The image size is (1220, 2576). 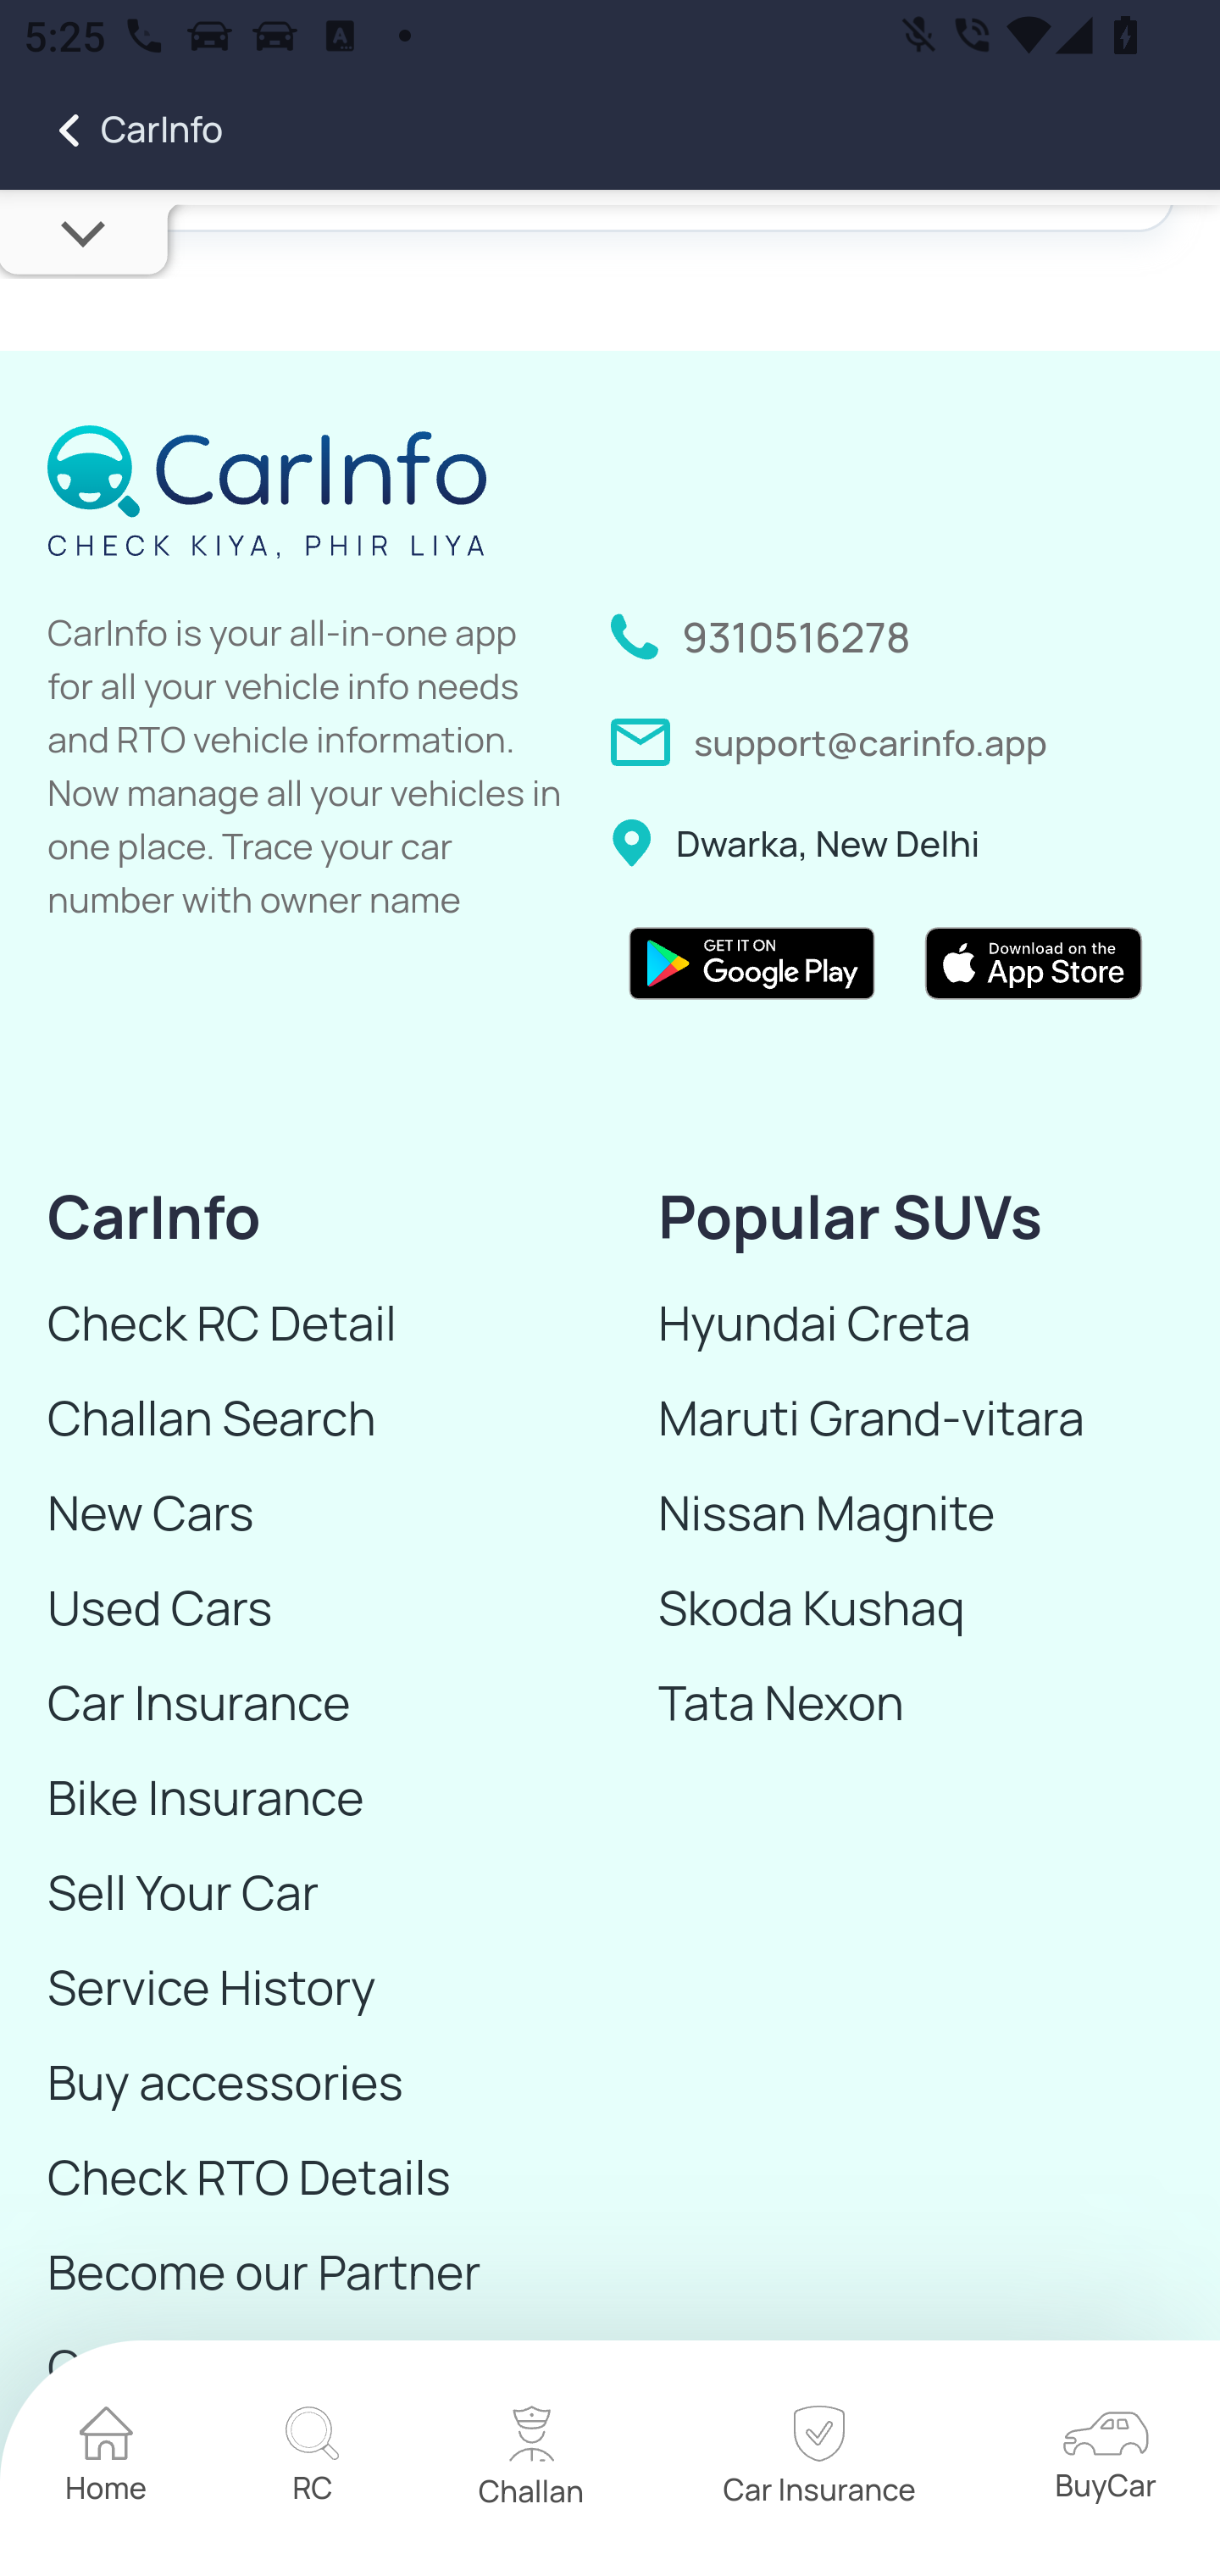 What do you see at coordinates (307, 1988) in the screenshot?
I see `Service History` at bounding box center [307, 1988].